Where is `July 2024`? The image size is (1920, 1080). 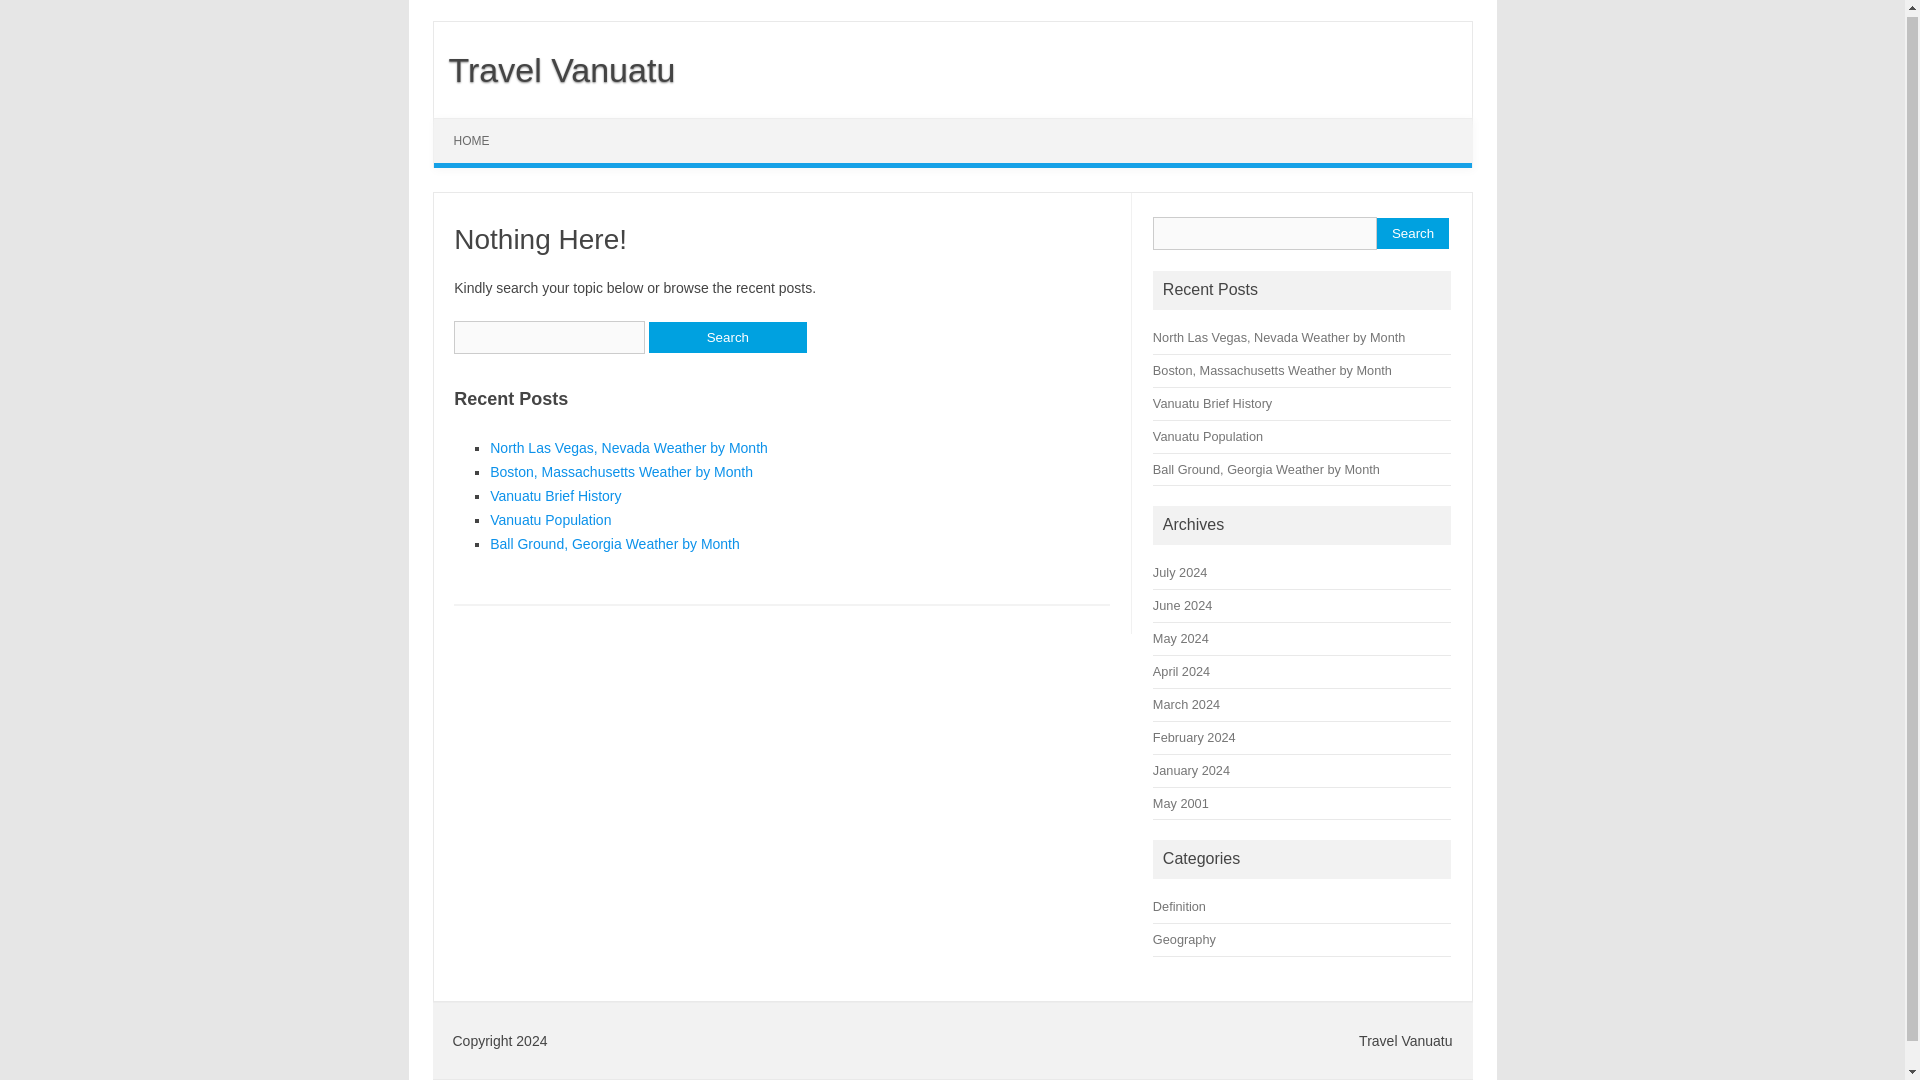 July 2024 is located at coordinates (1180, 572).